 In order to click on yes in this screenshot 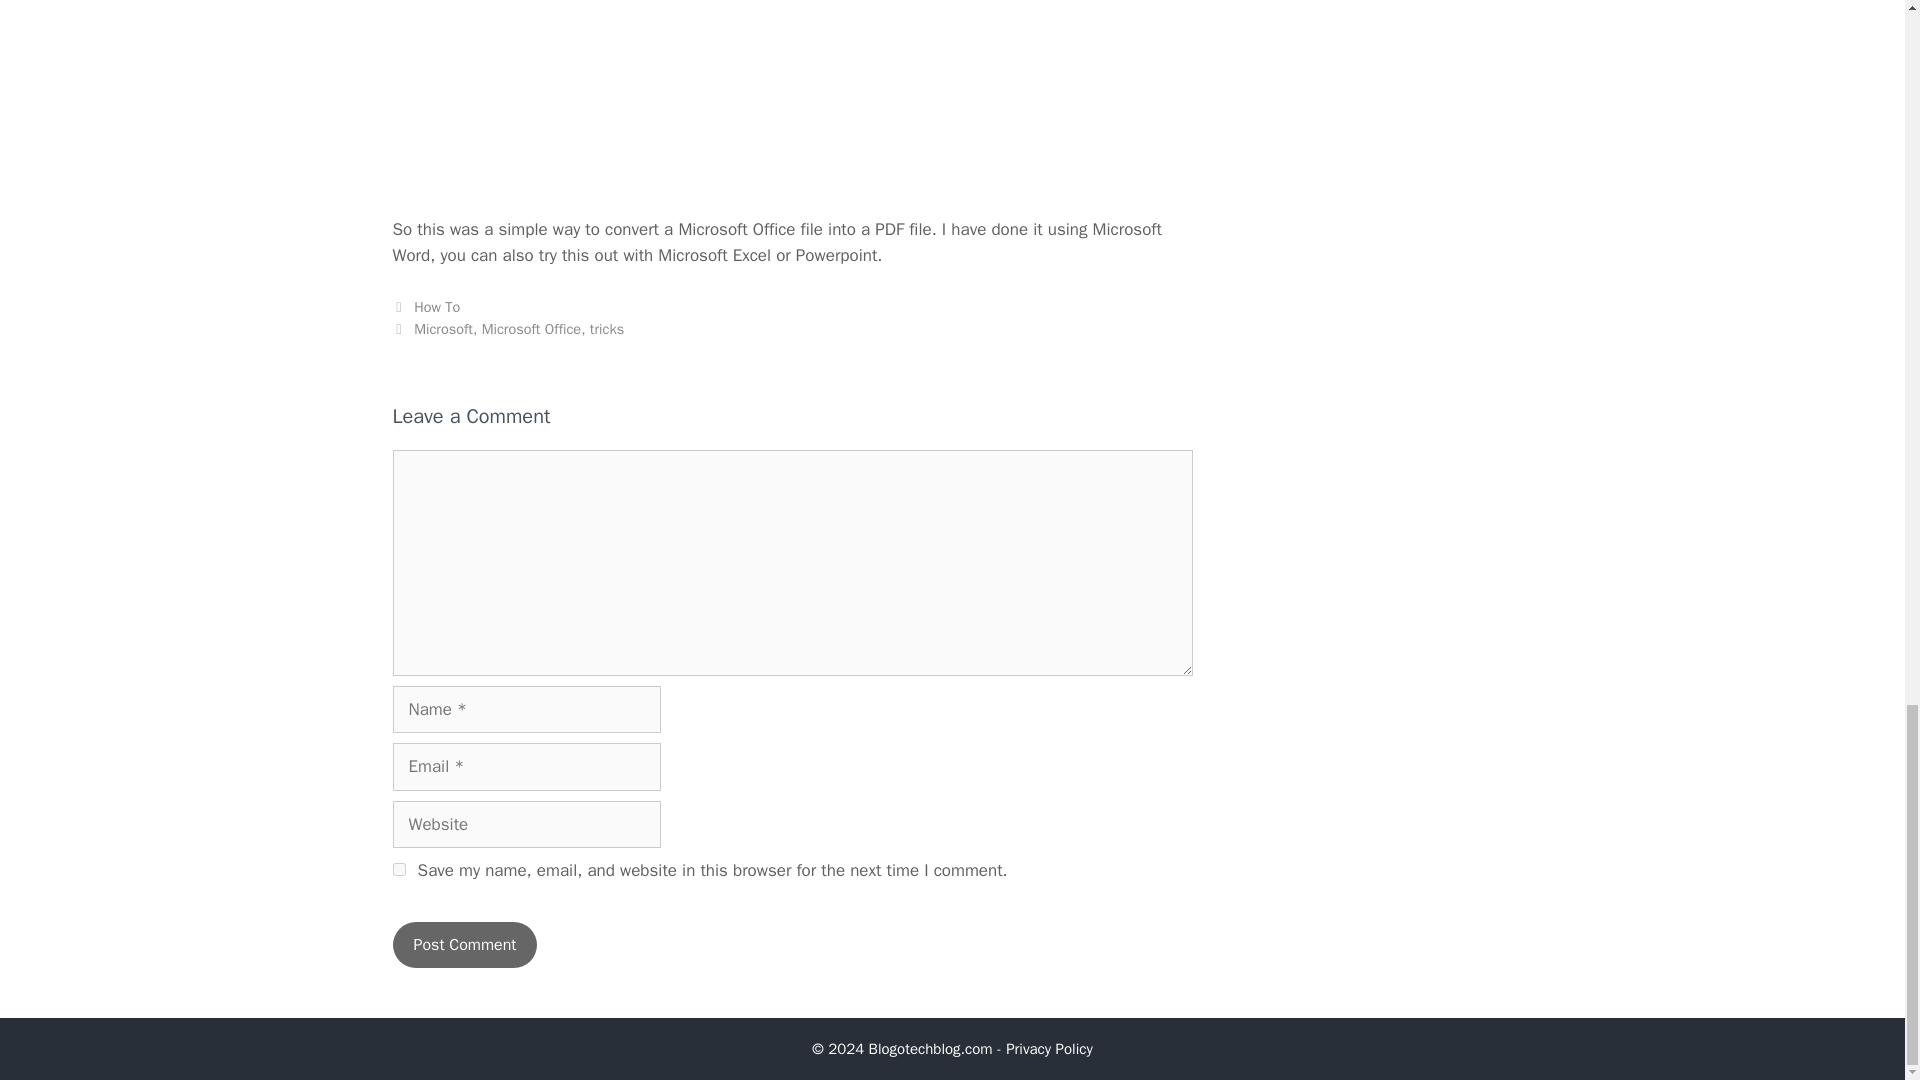, I will do `click(398, 868)`.